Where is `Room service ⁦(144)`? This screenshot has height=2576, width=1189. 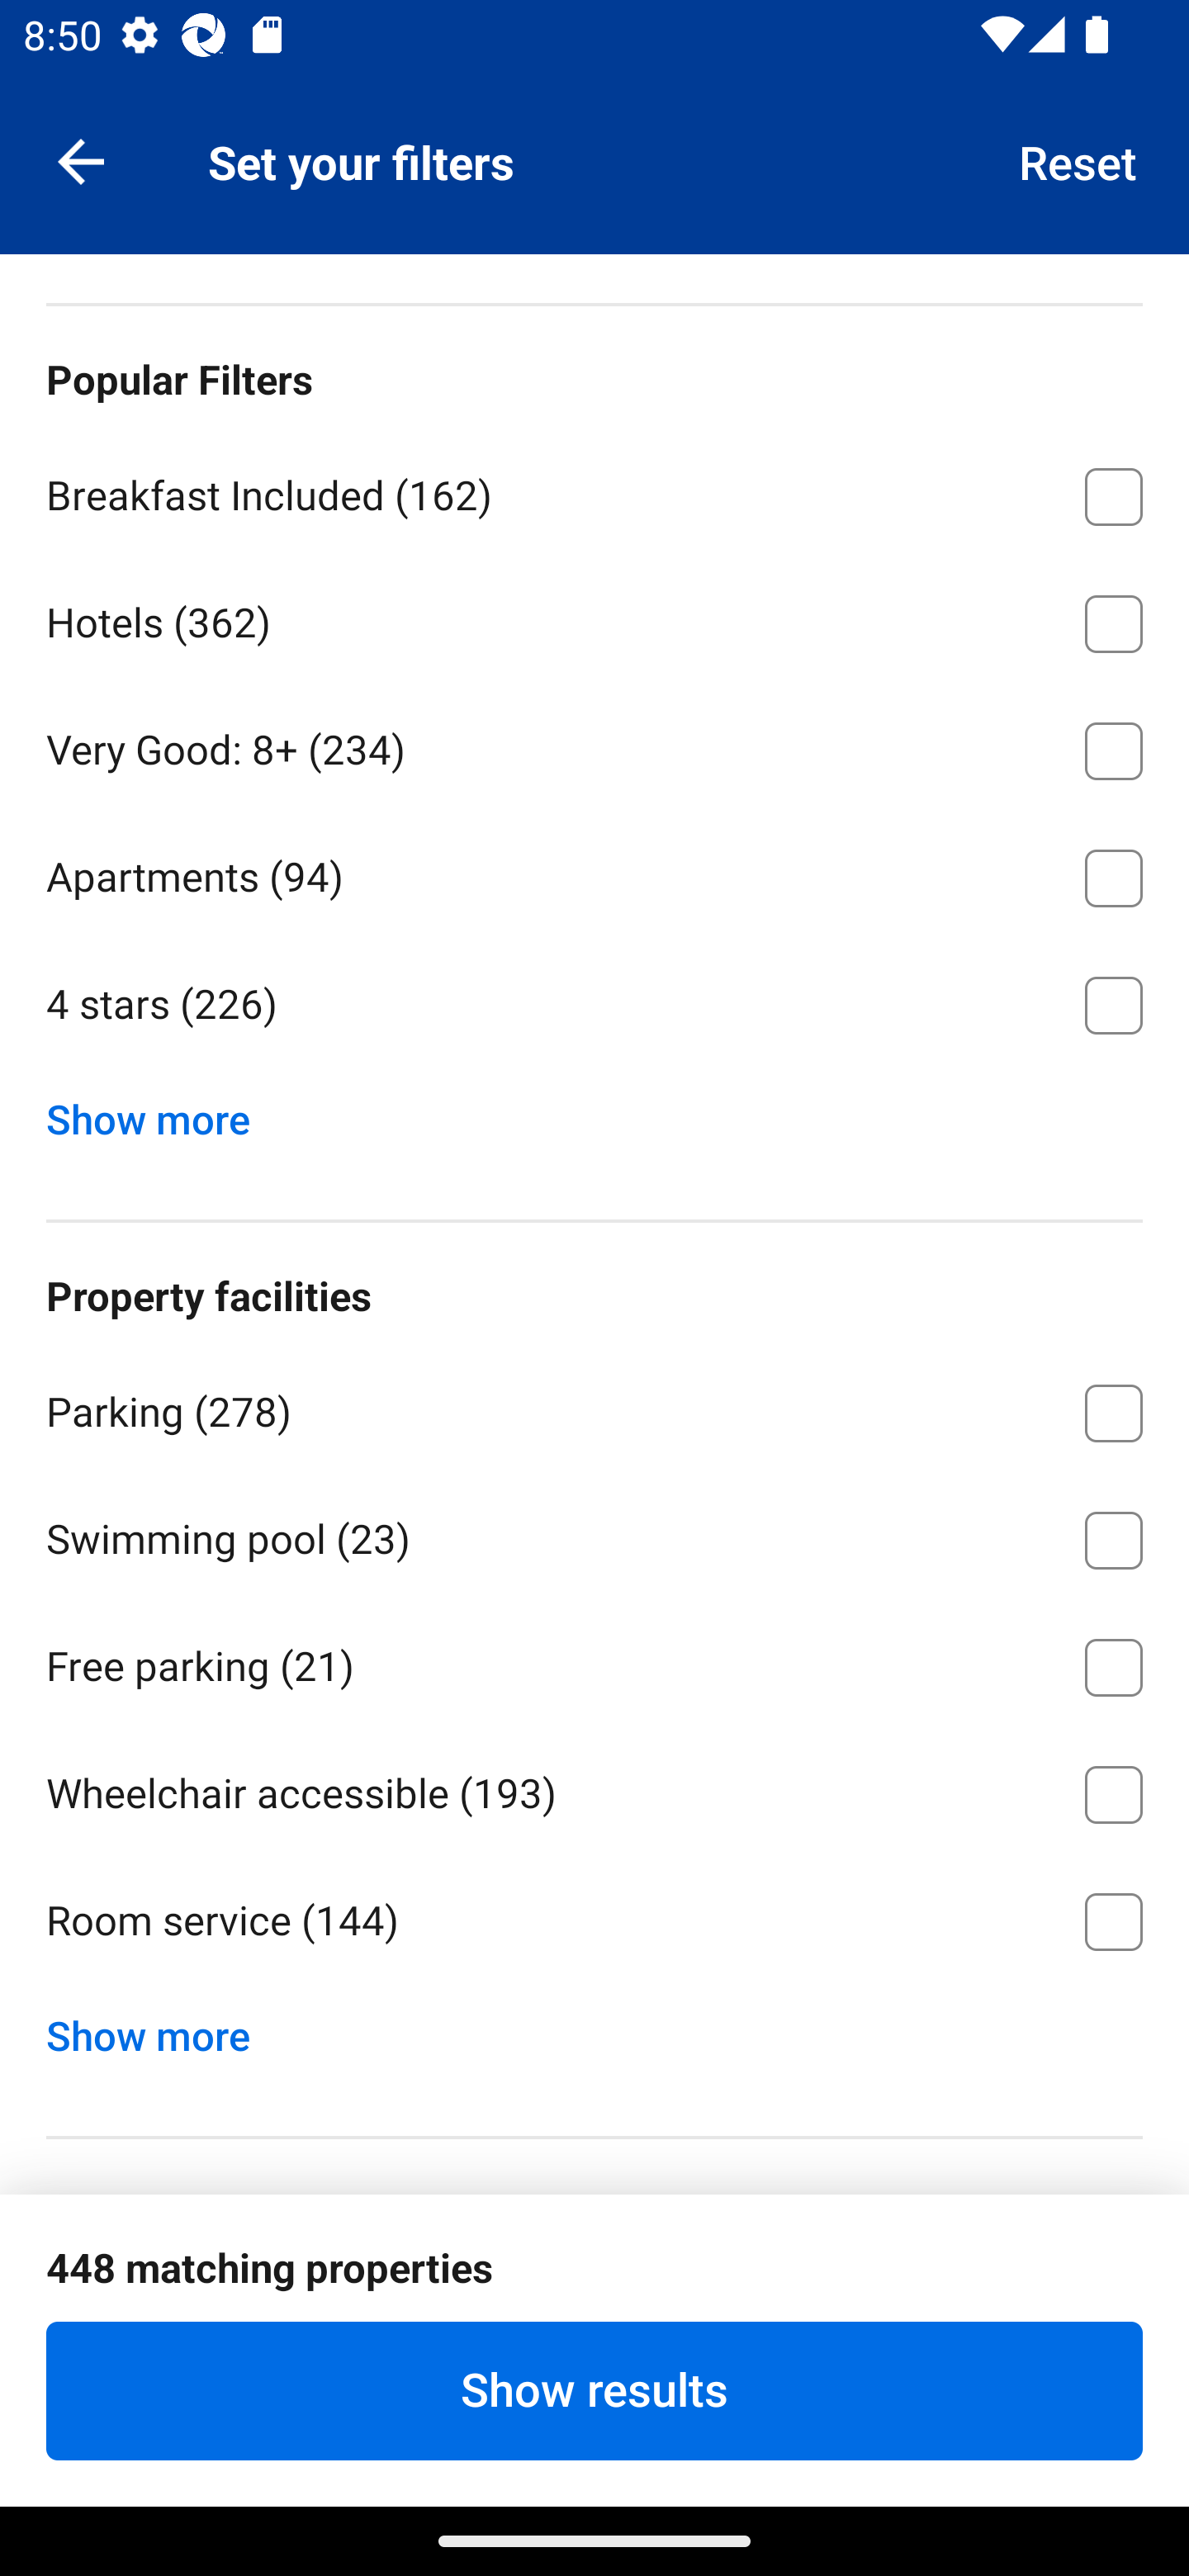 Room service ⁦(144) is located at coordinates (594, 1921).